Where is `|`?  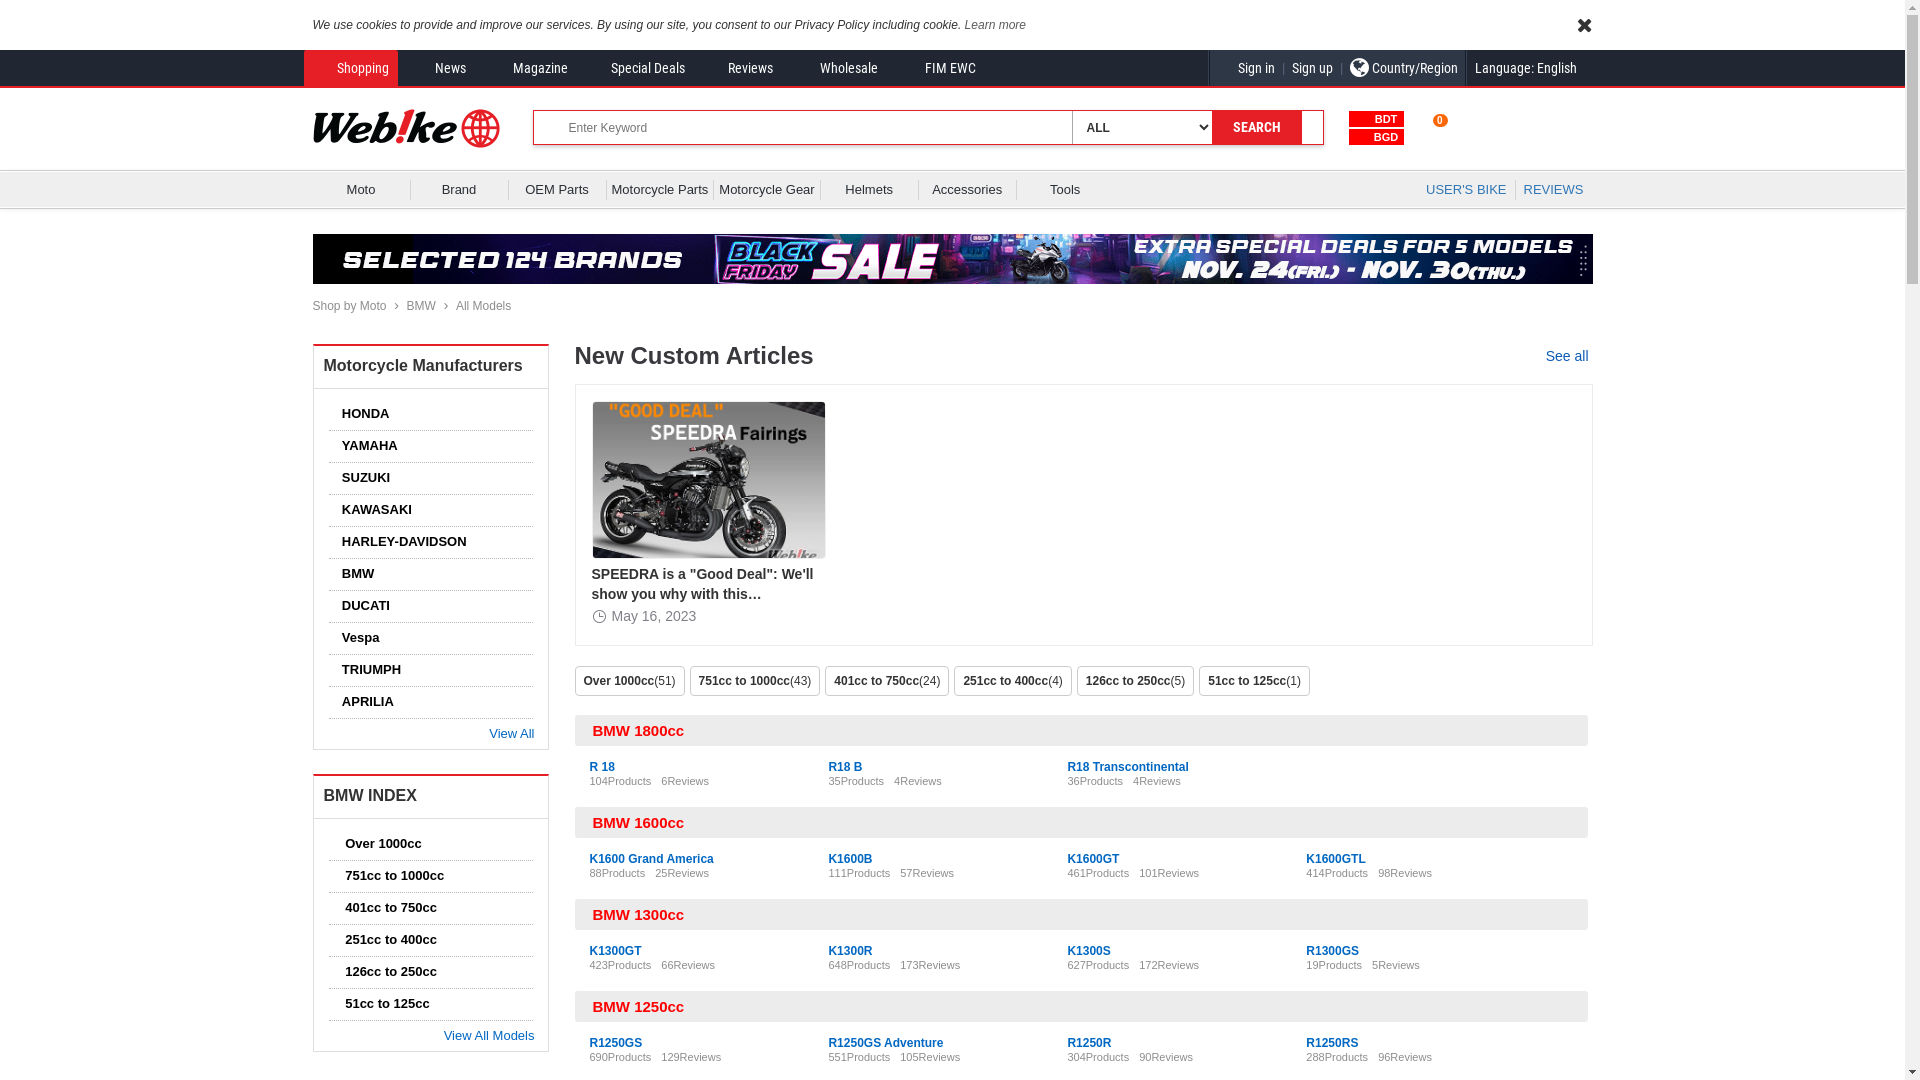
| is located at coordinates (1342, 68).